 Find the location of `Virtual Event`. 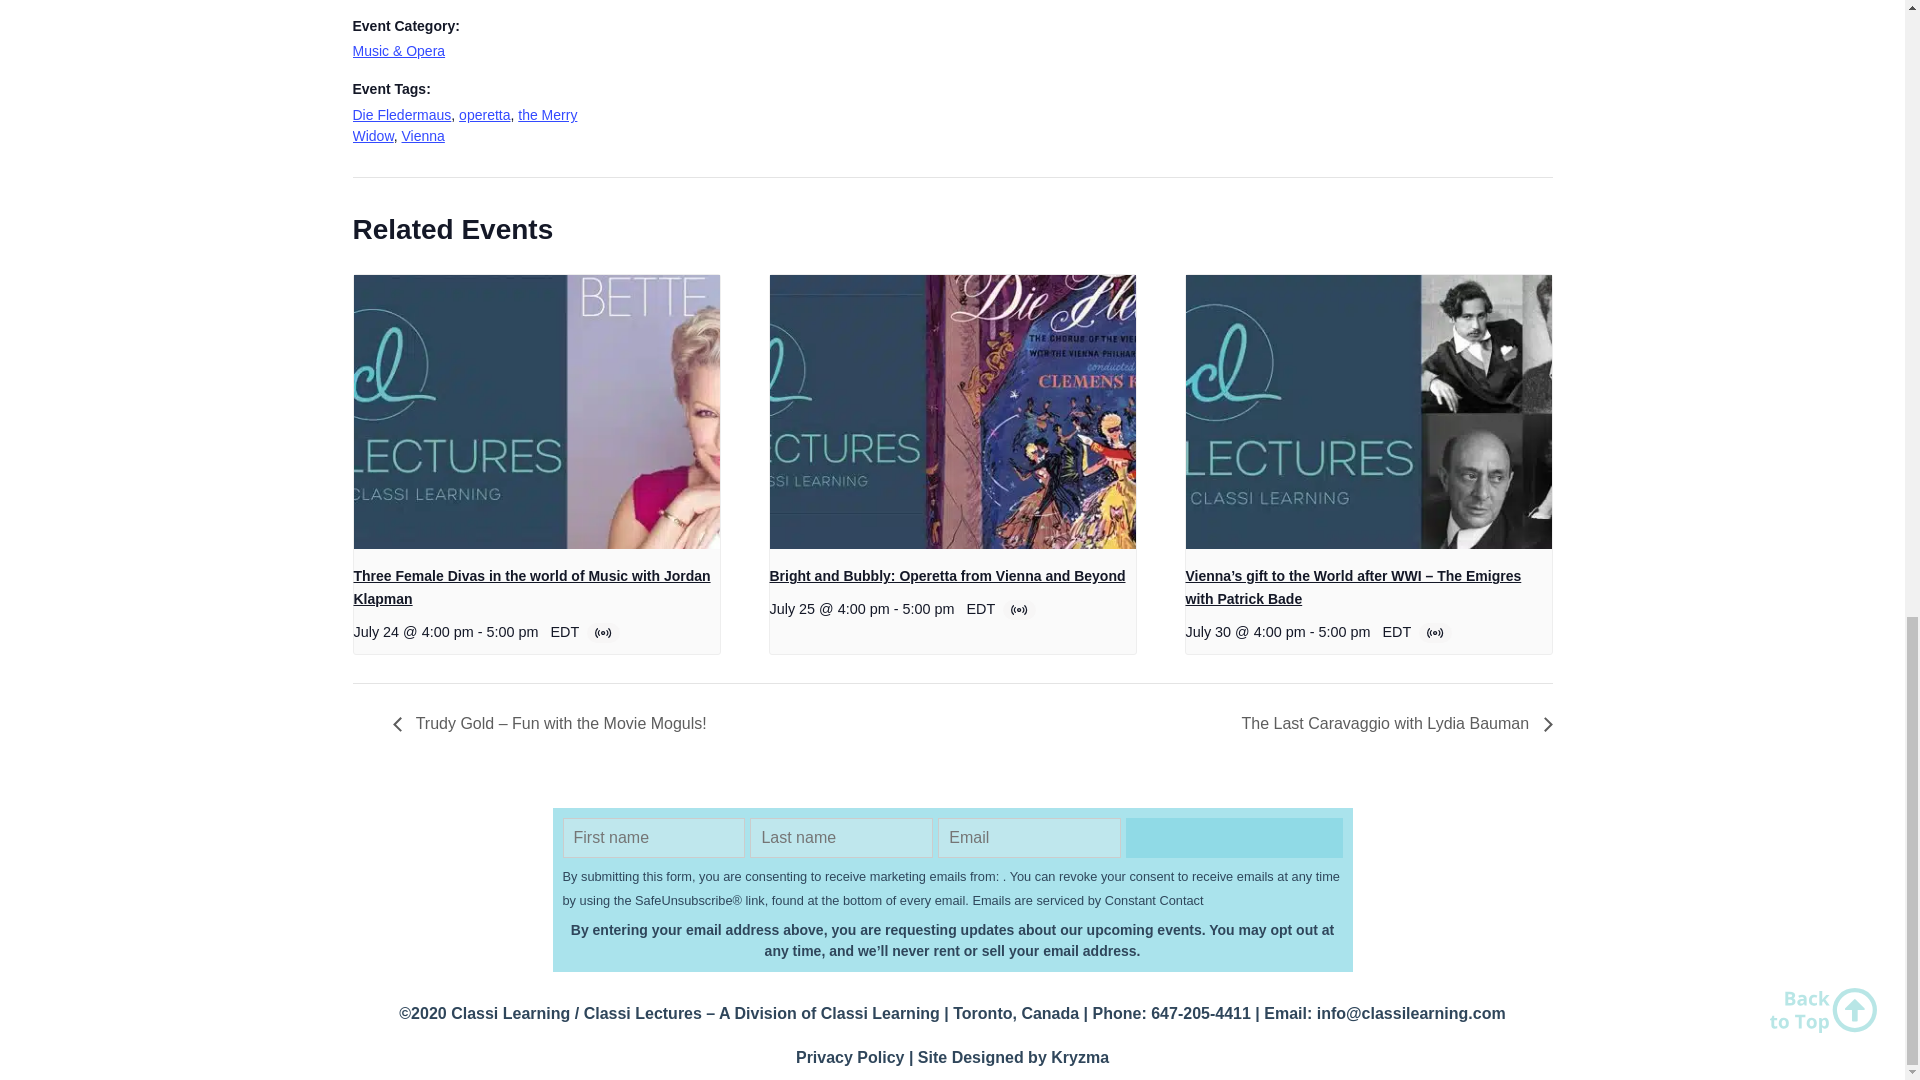

Virtual Event is located at coordinates (1021, 609).